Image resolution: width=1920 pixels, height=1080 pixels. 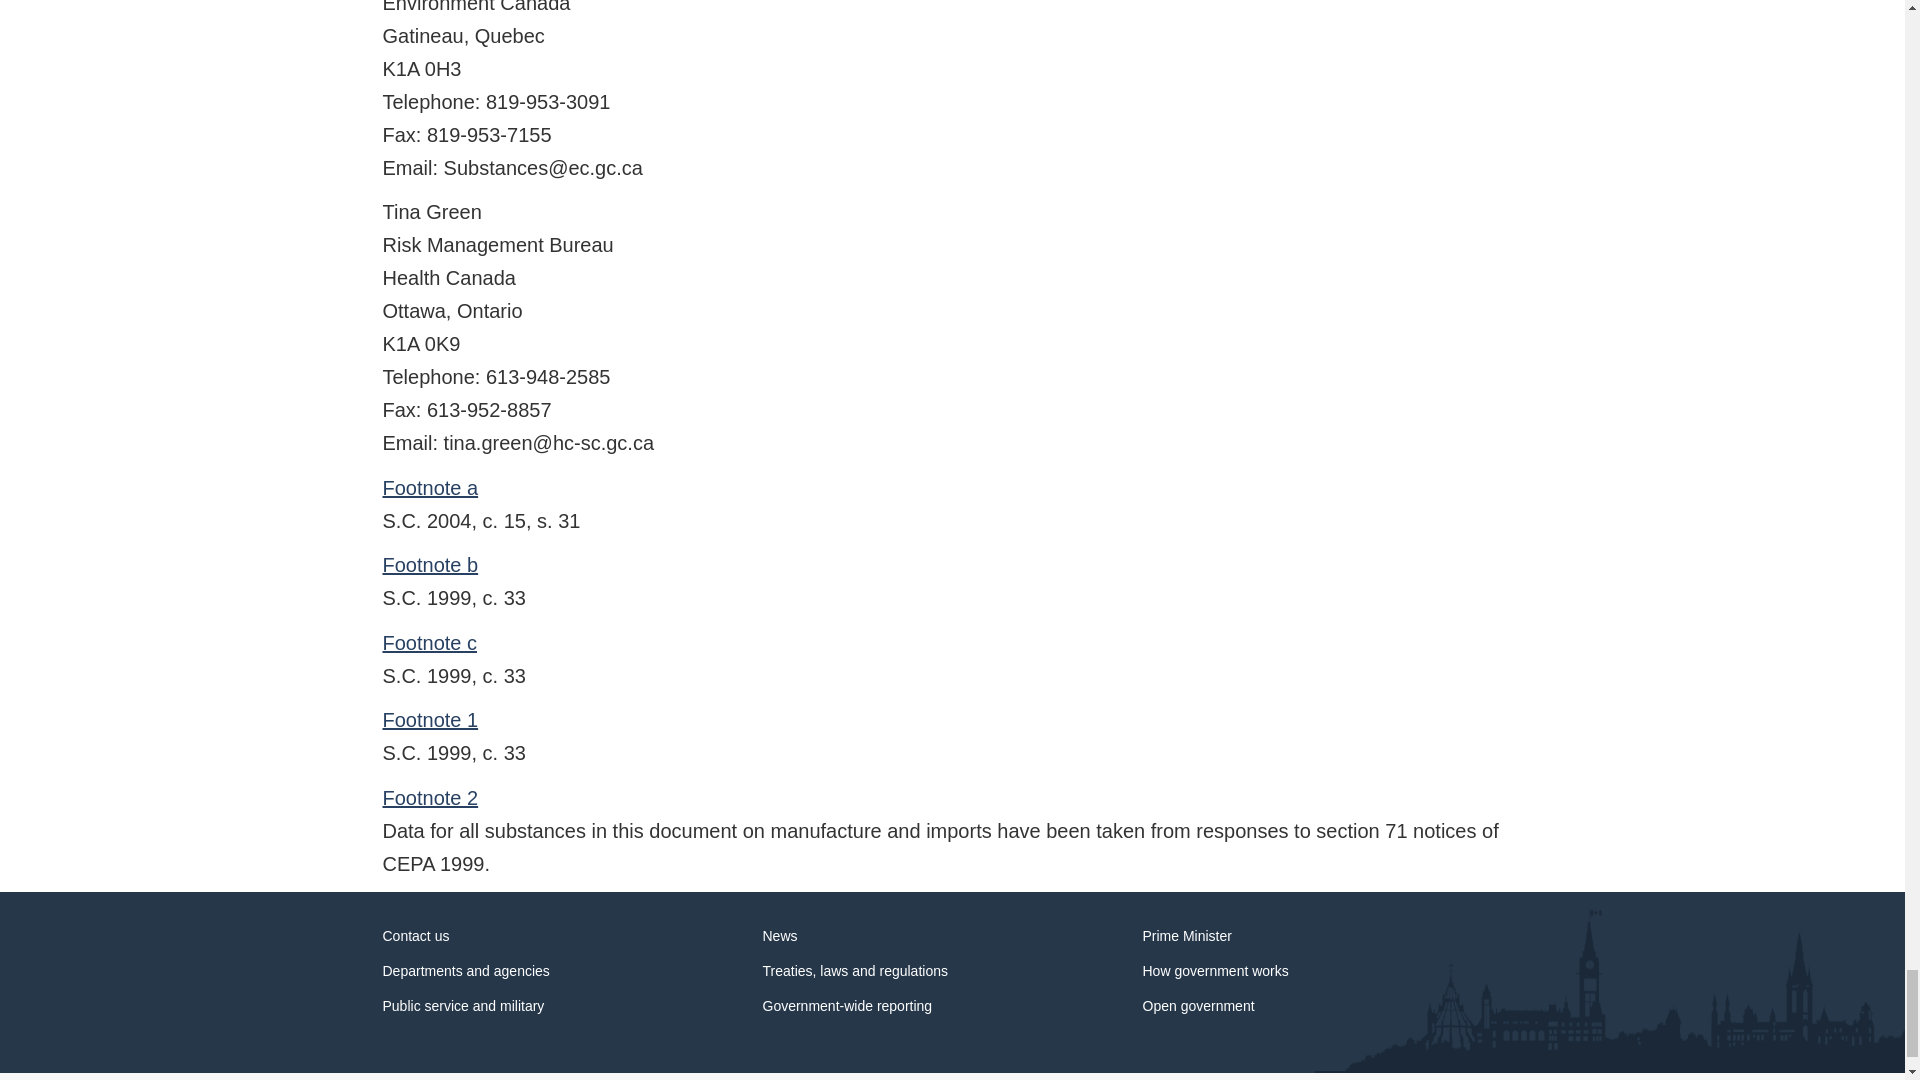 I want to click on Footnote b, so click(x=430, y=564).